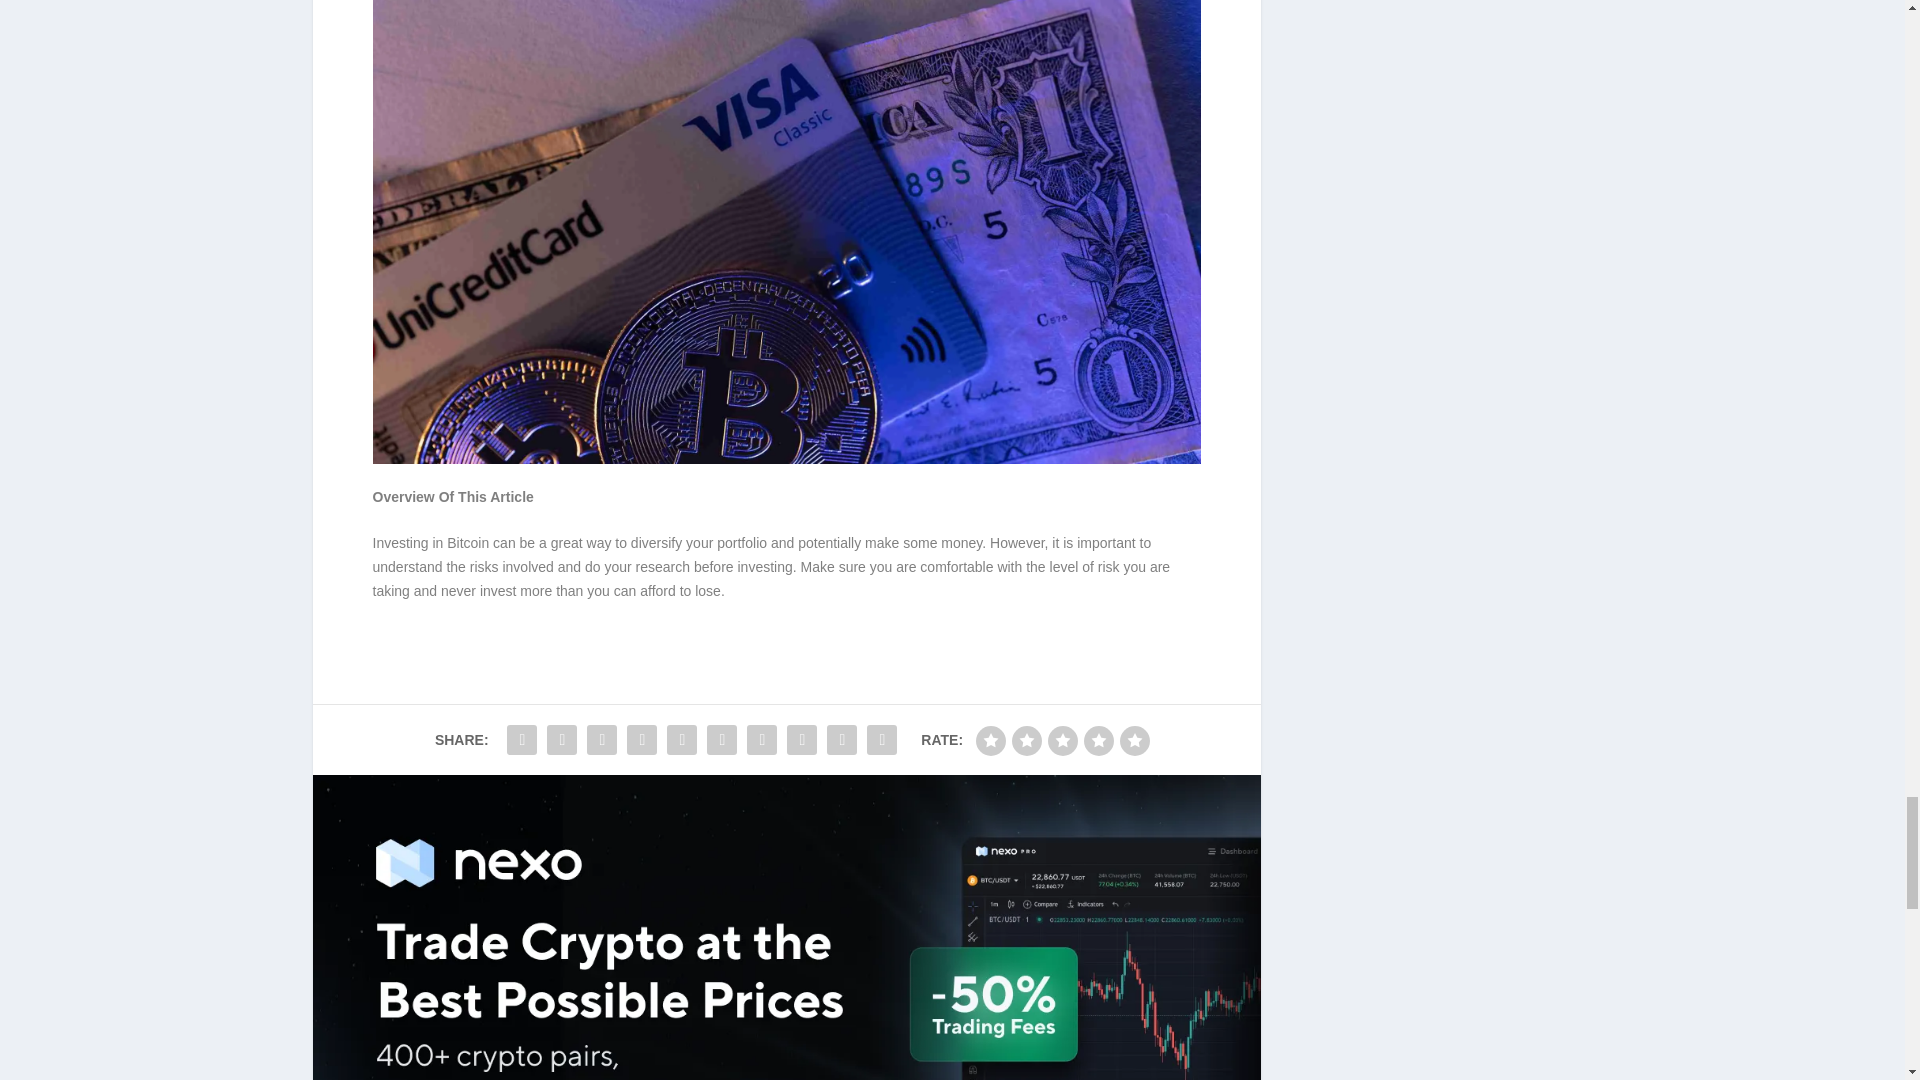 Image resolution: width=1920 pixels, height=1080 pixels. What do you see at coordinates (882, 740) in the screenshot?
I see `Share "How To Invest In Bitcoin And Make Money" via Print` at bounding box center [882, 740].